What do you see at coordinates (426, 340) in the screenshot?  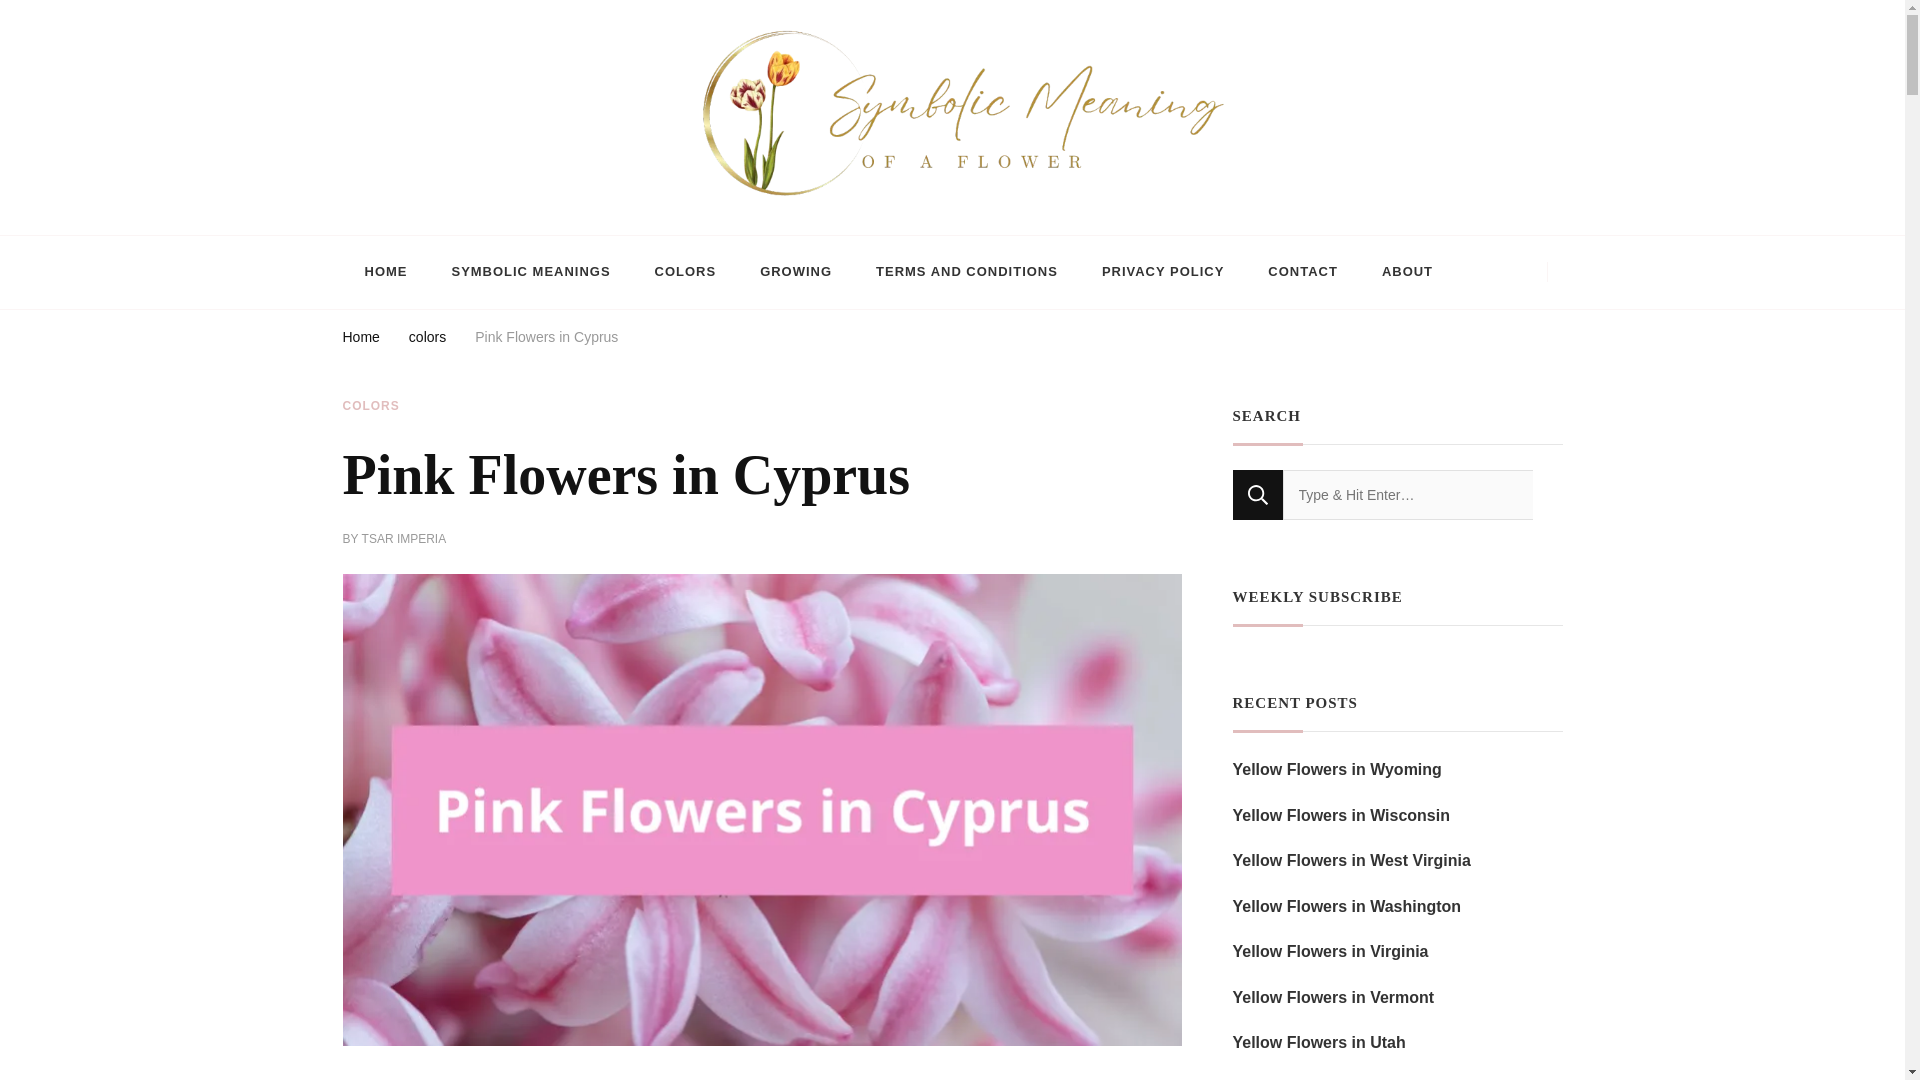 I see `colors` at bounding box center [426, 340].